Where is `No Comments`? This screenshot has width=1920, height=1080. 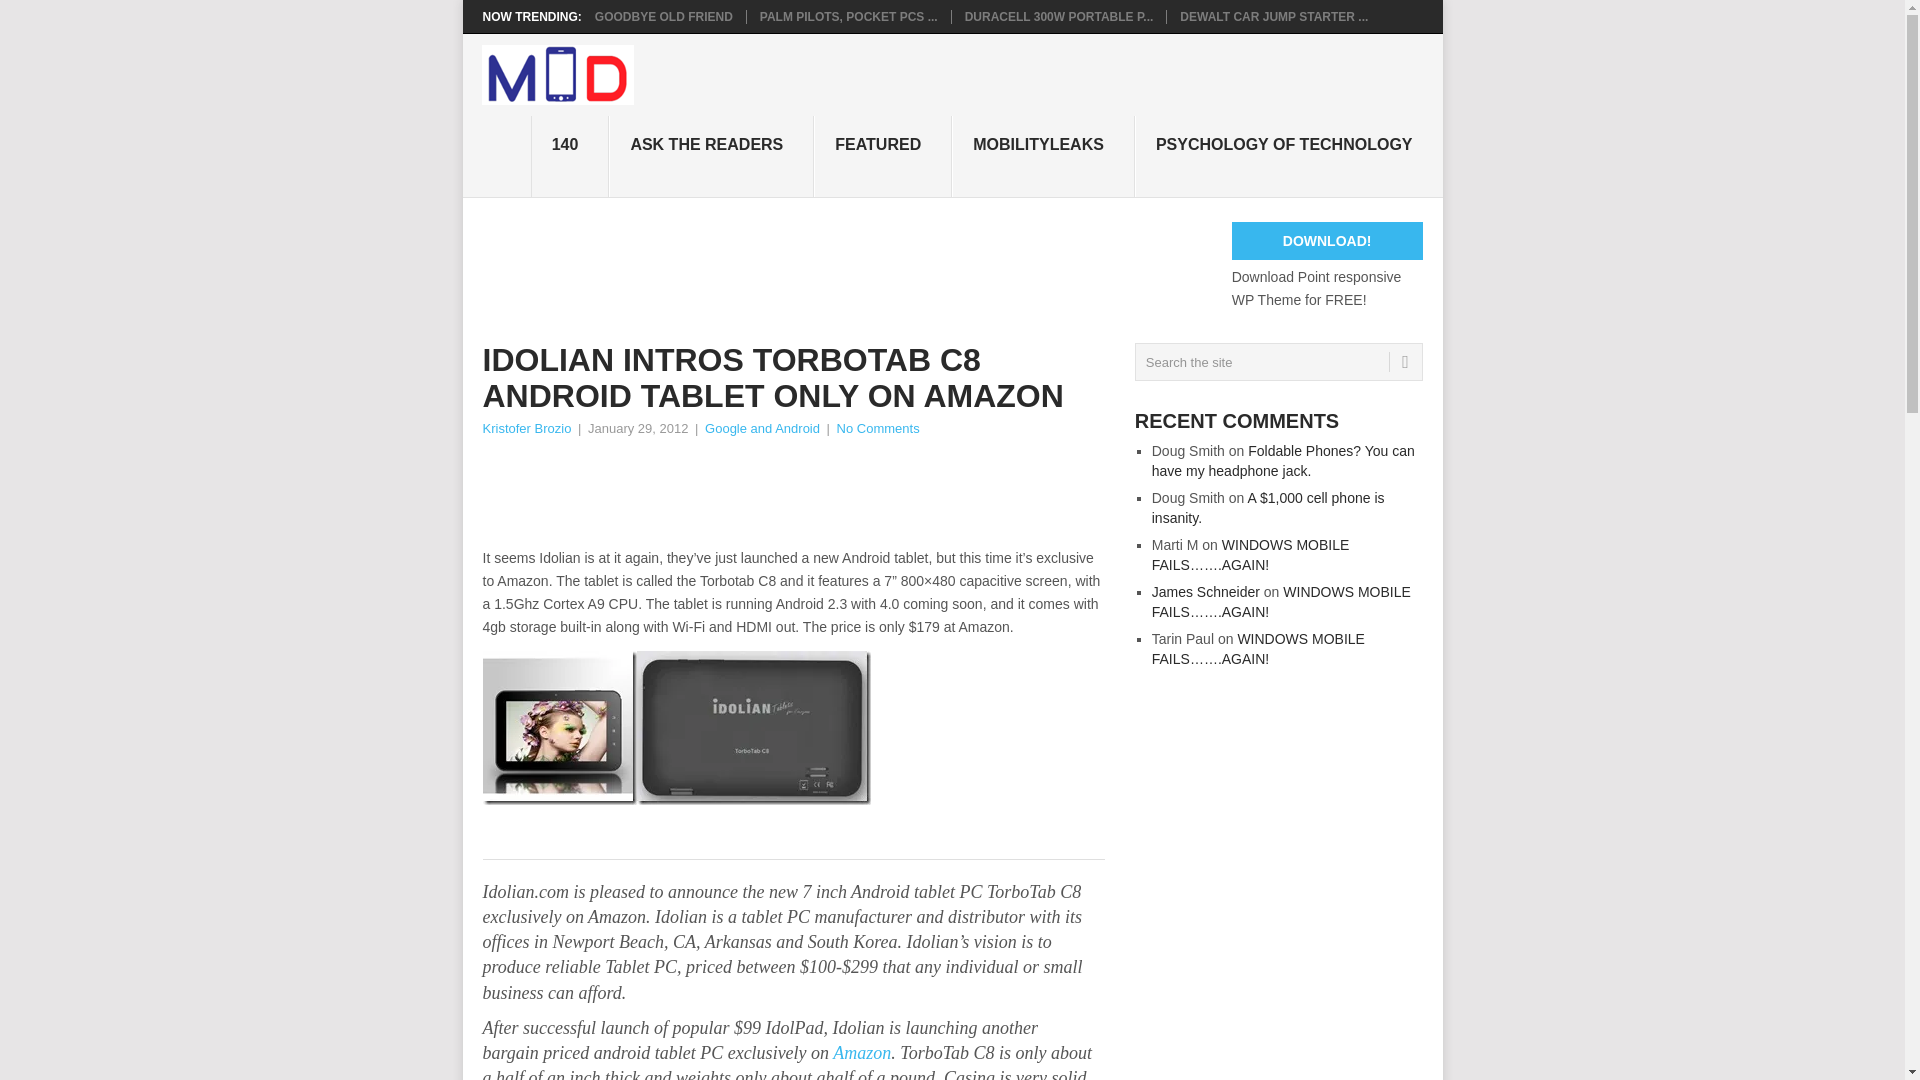
No Comments is located at coordinates (878, 428).